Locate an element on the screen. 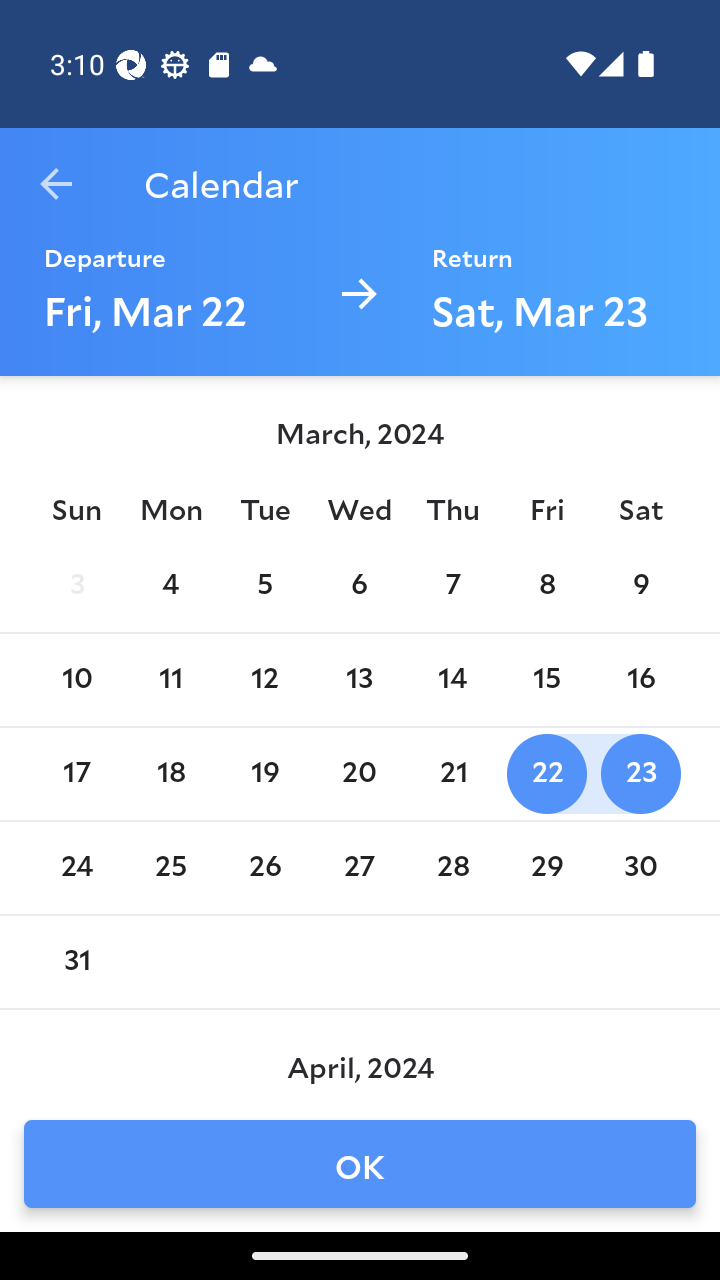 Image resolution: width=720 pixels, height=1280 pixels. 10 is located at coordinates (76, 680).